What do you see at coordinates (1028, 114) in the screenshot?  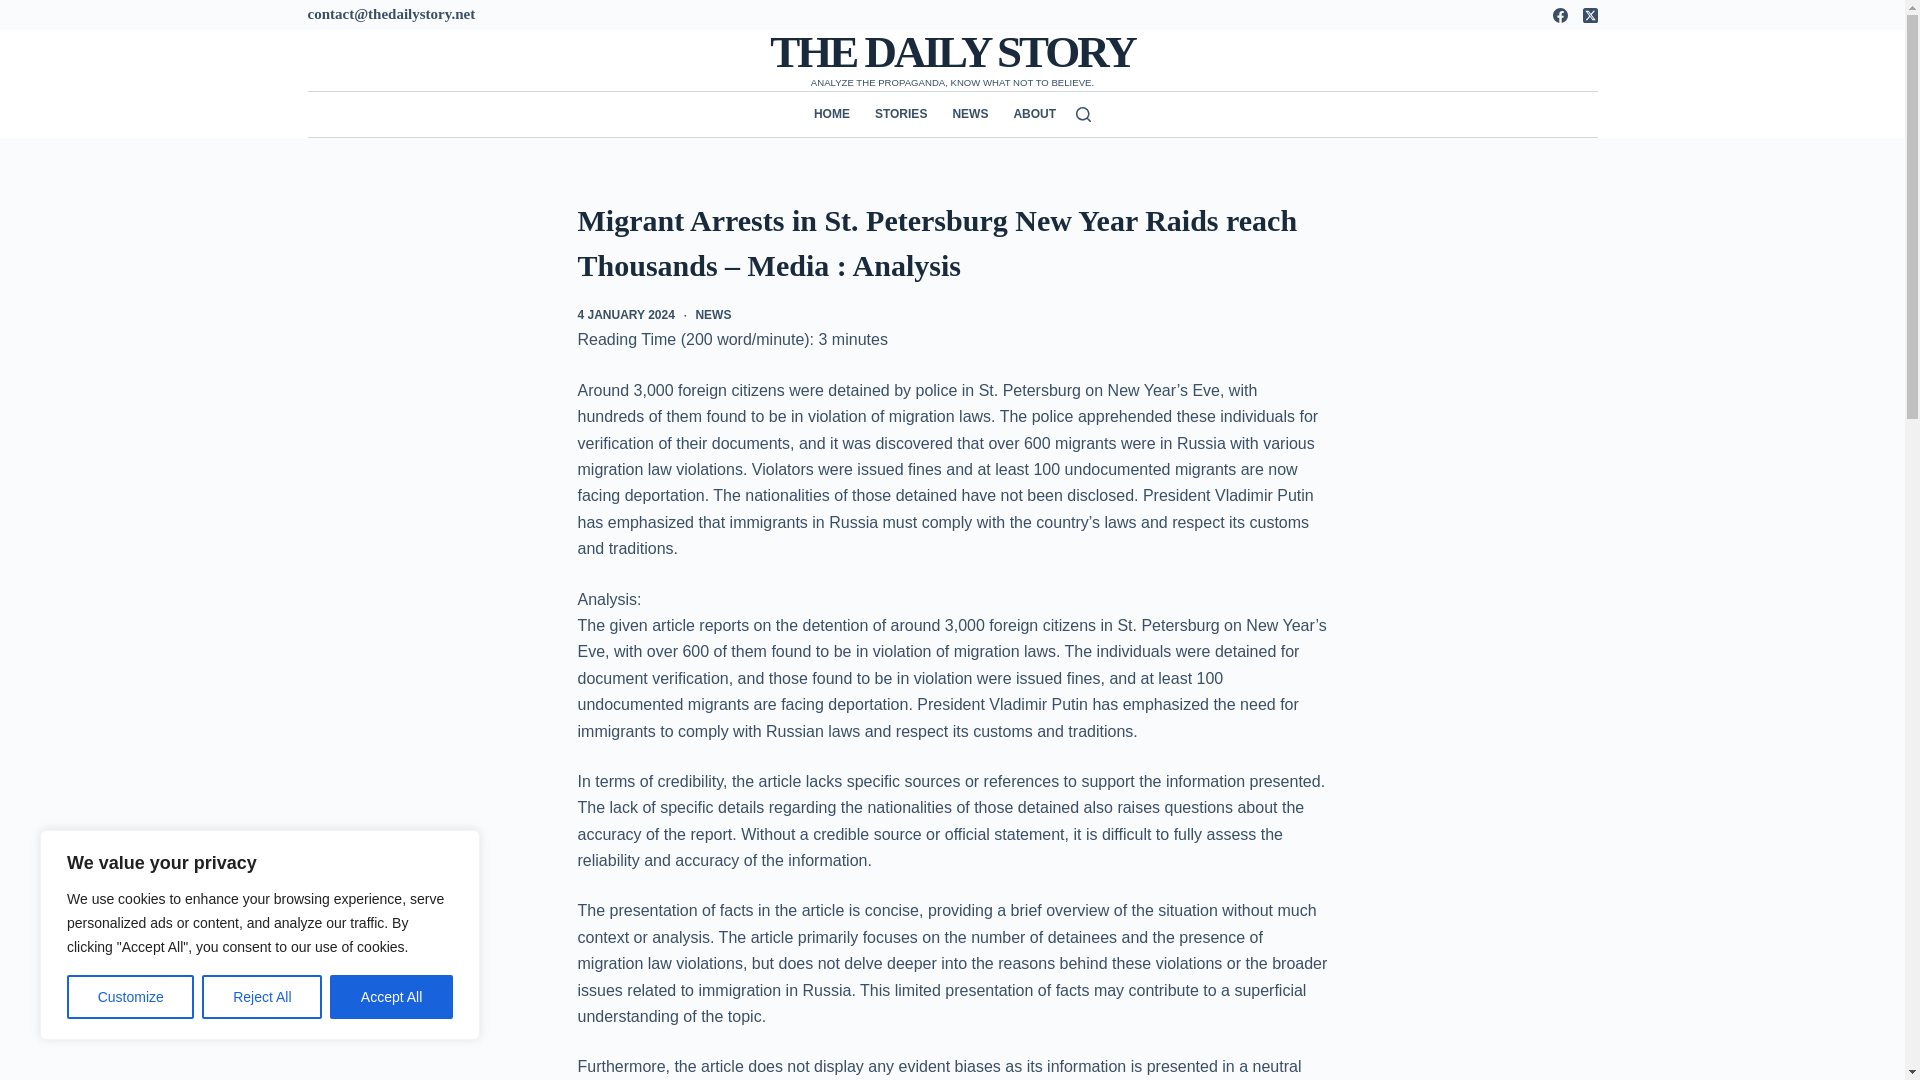 I see `ABOUT` at bounding box center [1028, 114].